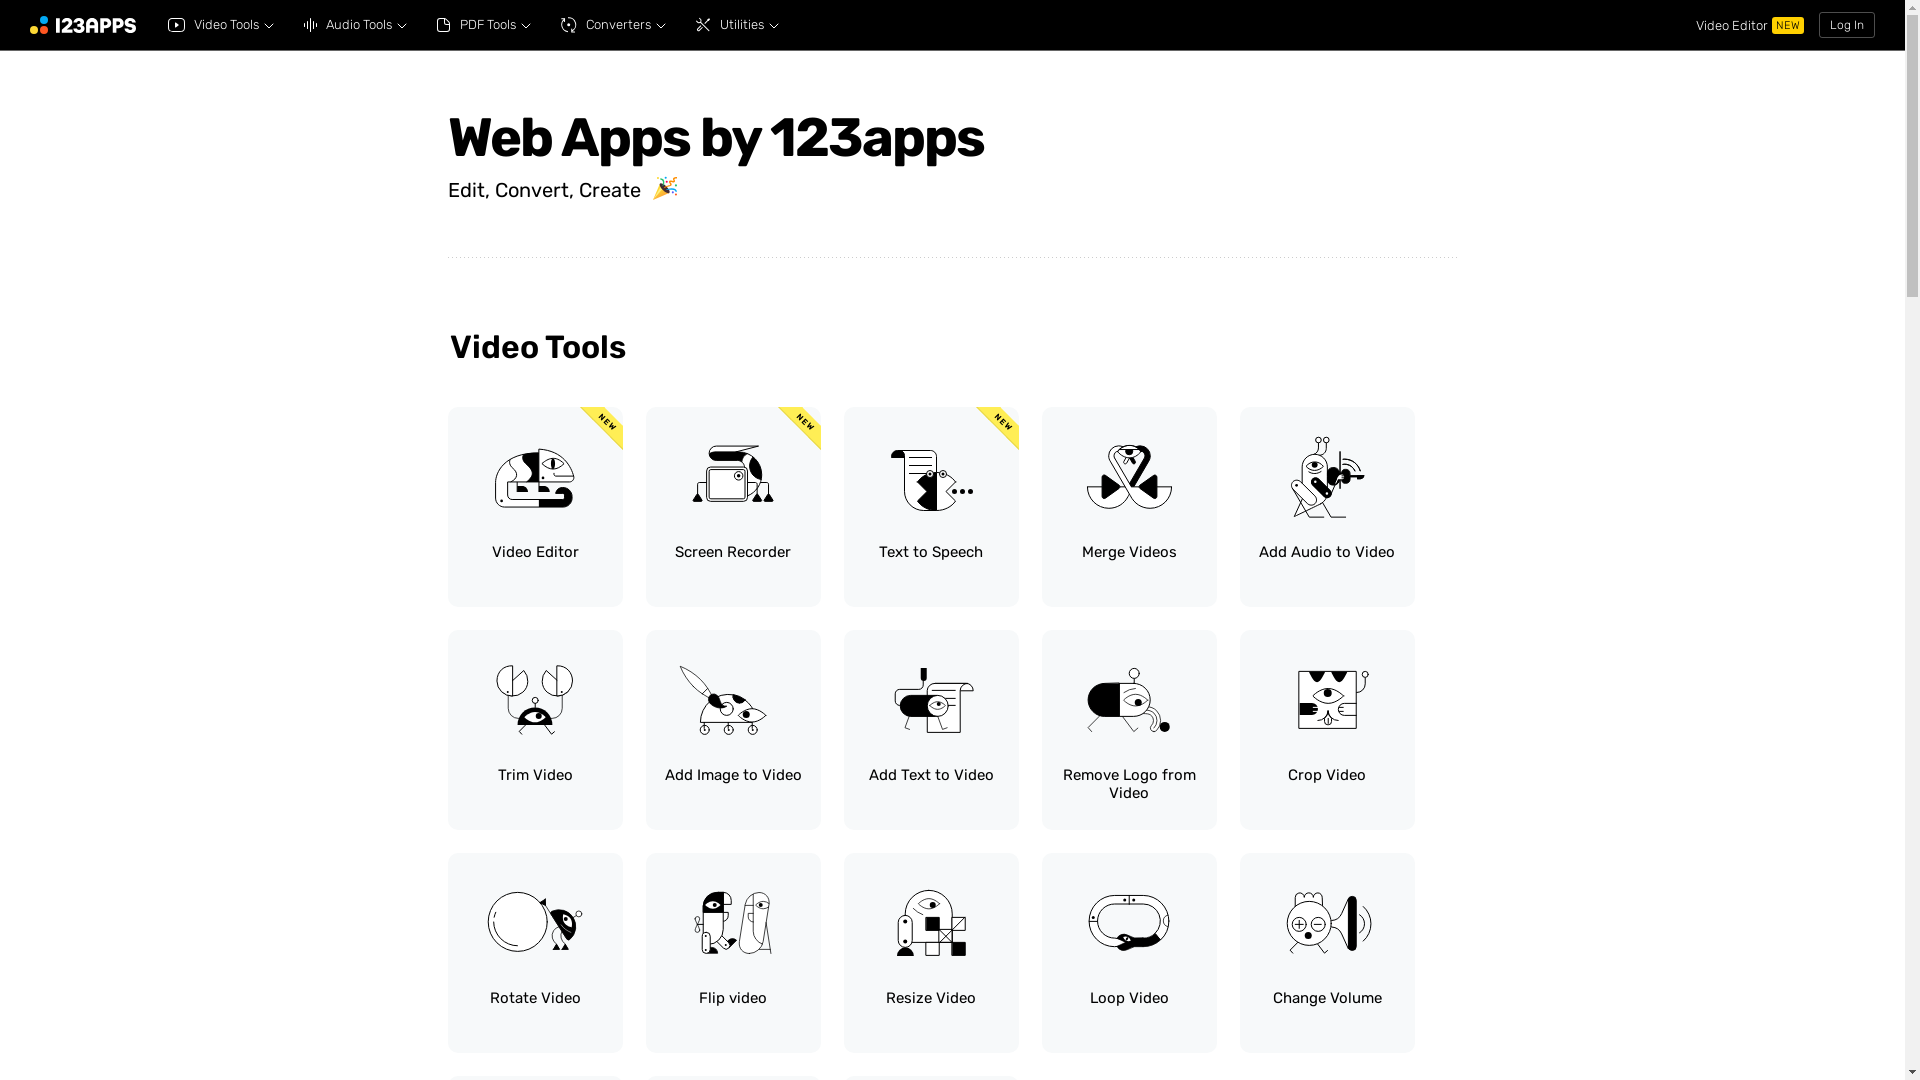  I want to click on Rotate Video, so click(536, 953).